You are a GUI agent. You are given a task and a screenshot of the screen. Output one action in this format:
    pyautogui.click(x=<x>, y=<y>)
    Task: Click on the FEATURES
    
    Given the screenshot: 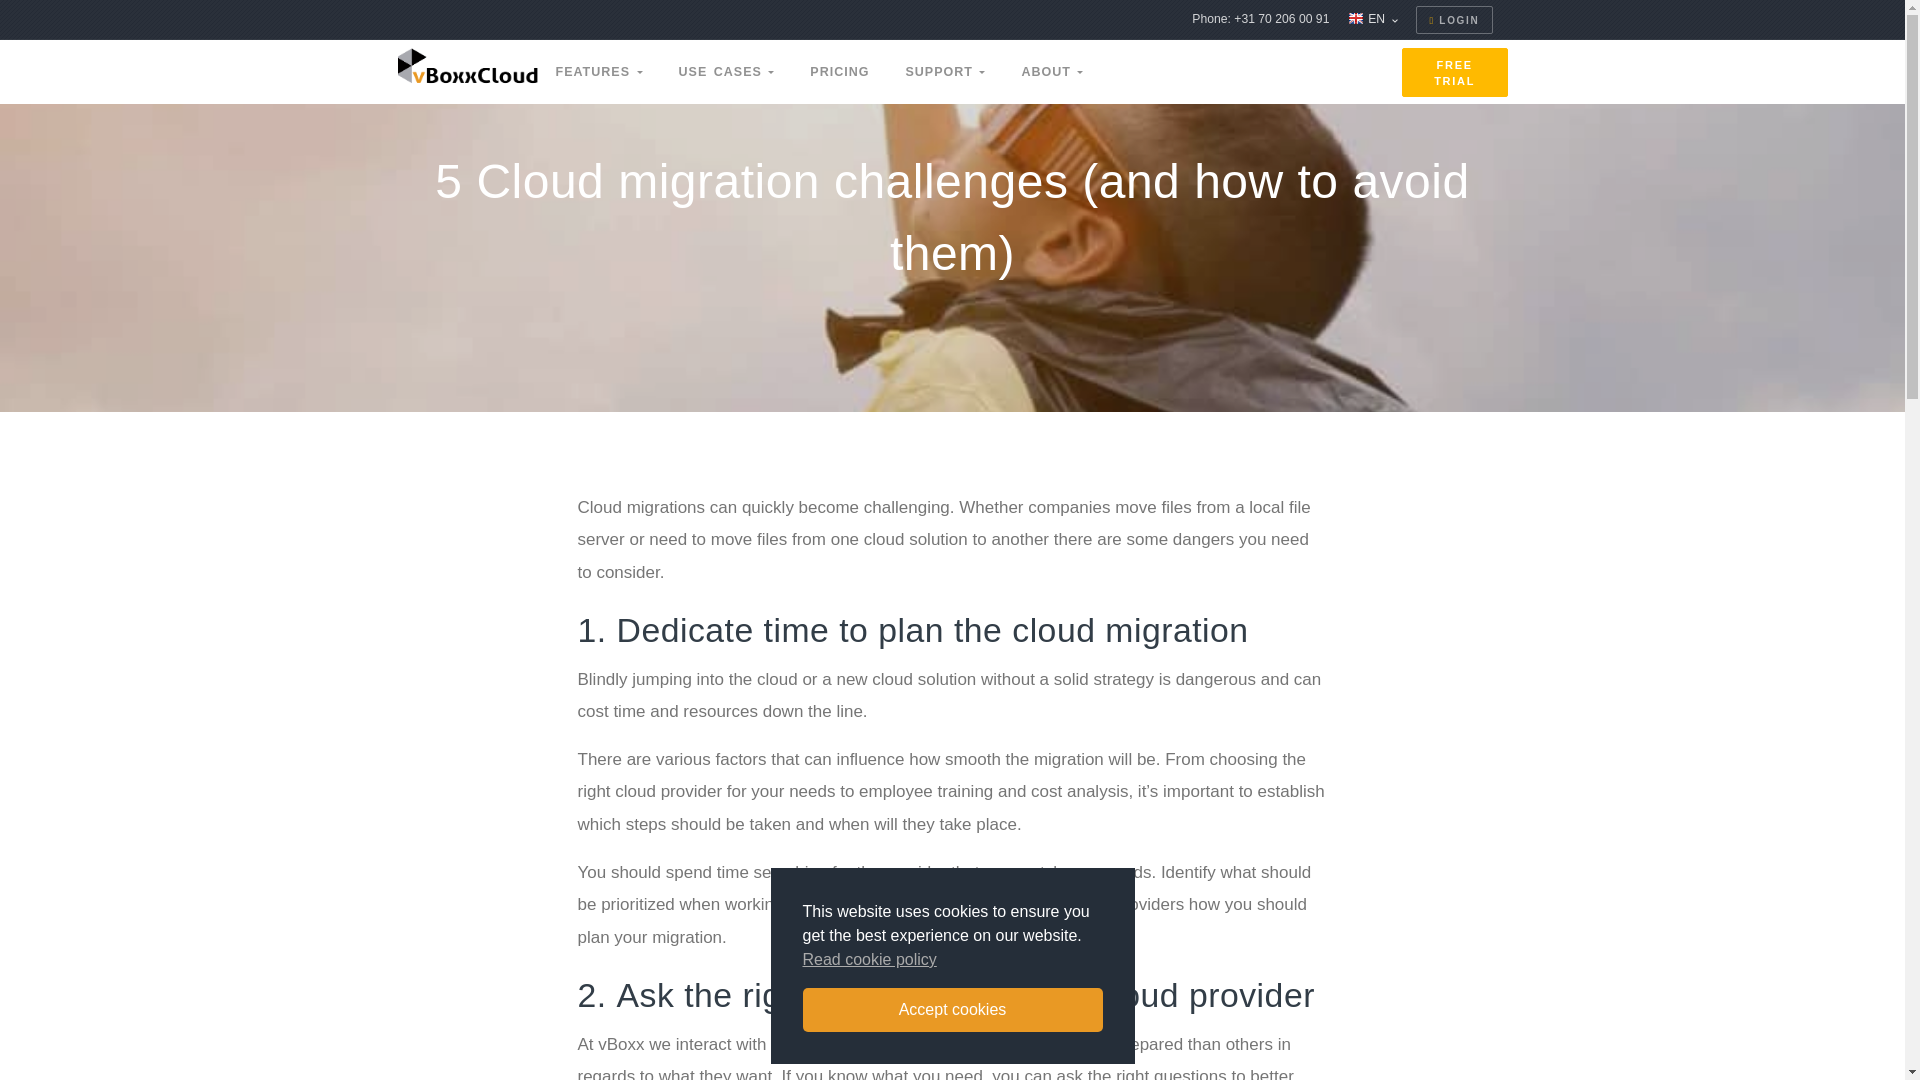 What is the action you would take?
    pyautogui.click(x=598, y=72)
    